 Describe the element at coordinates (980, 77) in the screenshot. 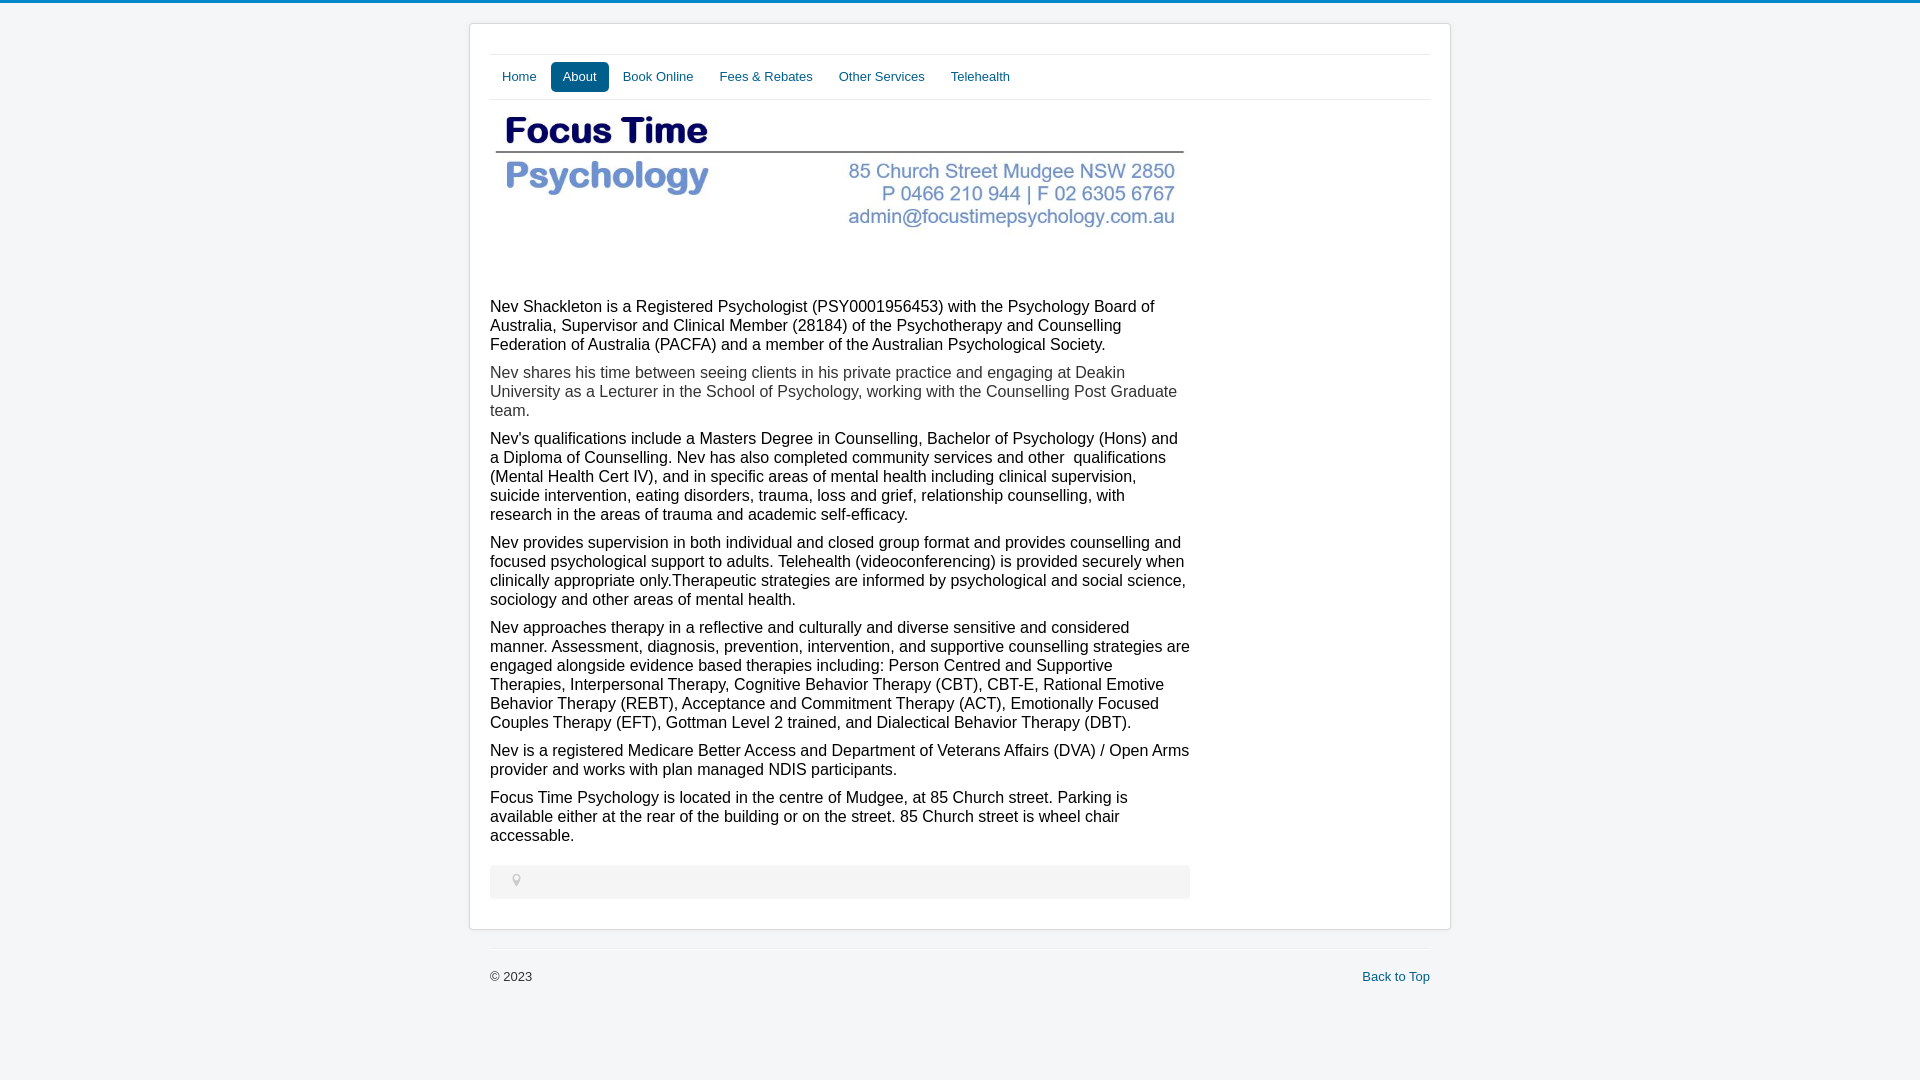

I see `Telehealth` at that location.